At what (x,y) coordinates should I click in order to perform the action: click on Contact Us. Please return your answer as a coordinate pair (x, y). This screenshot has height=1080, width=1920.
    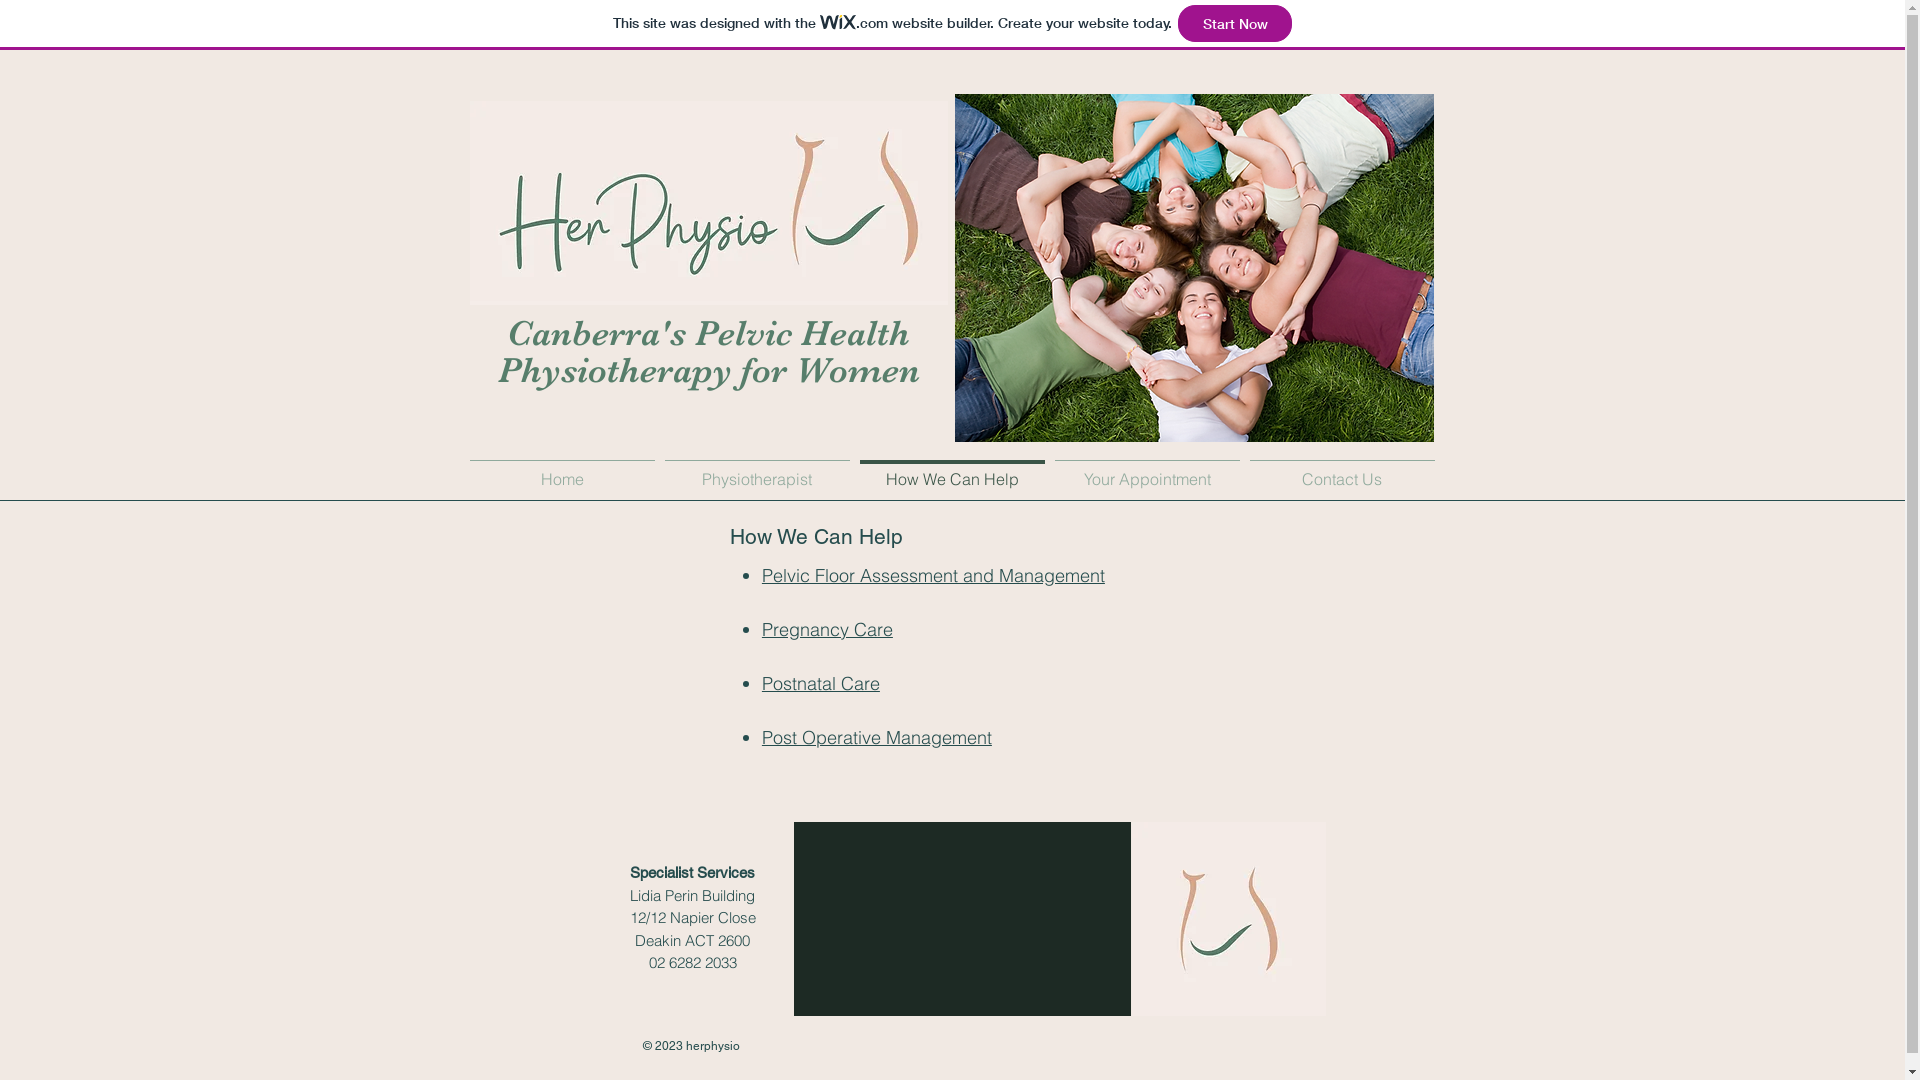
    Looking at the image, I should click on (1342, 470).